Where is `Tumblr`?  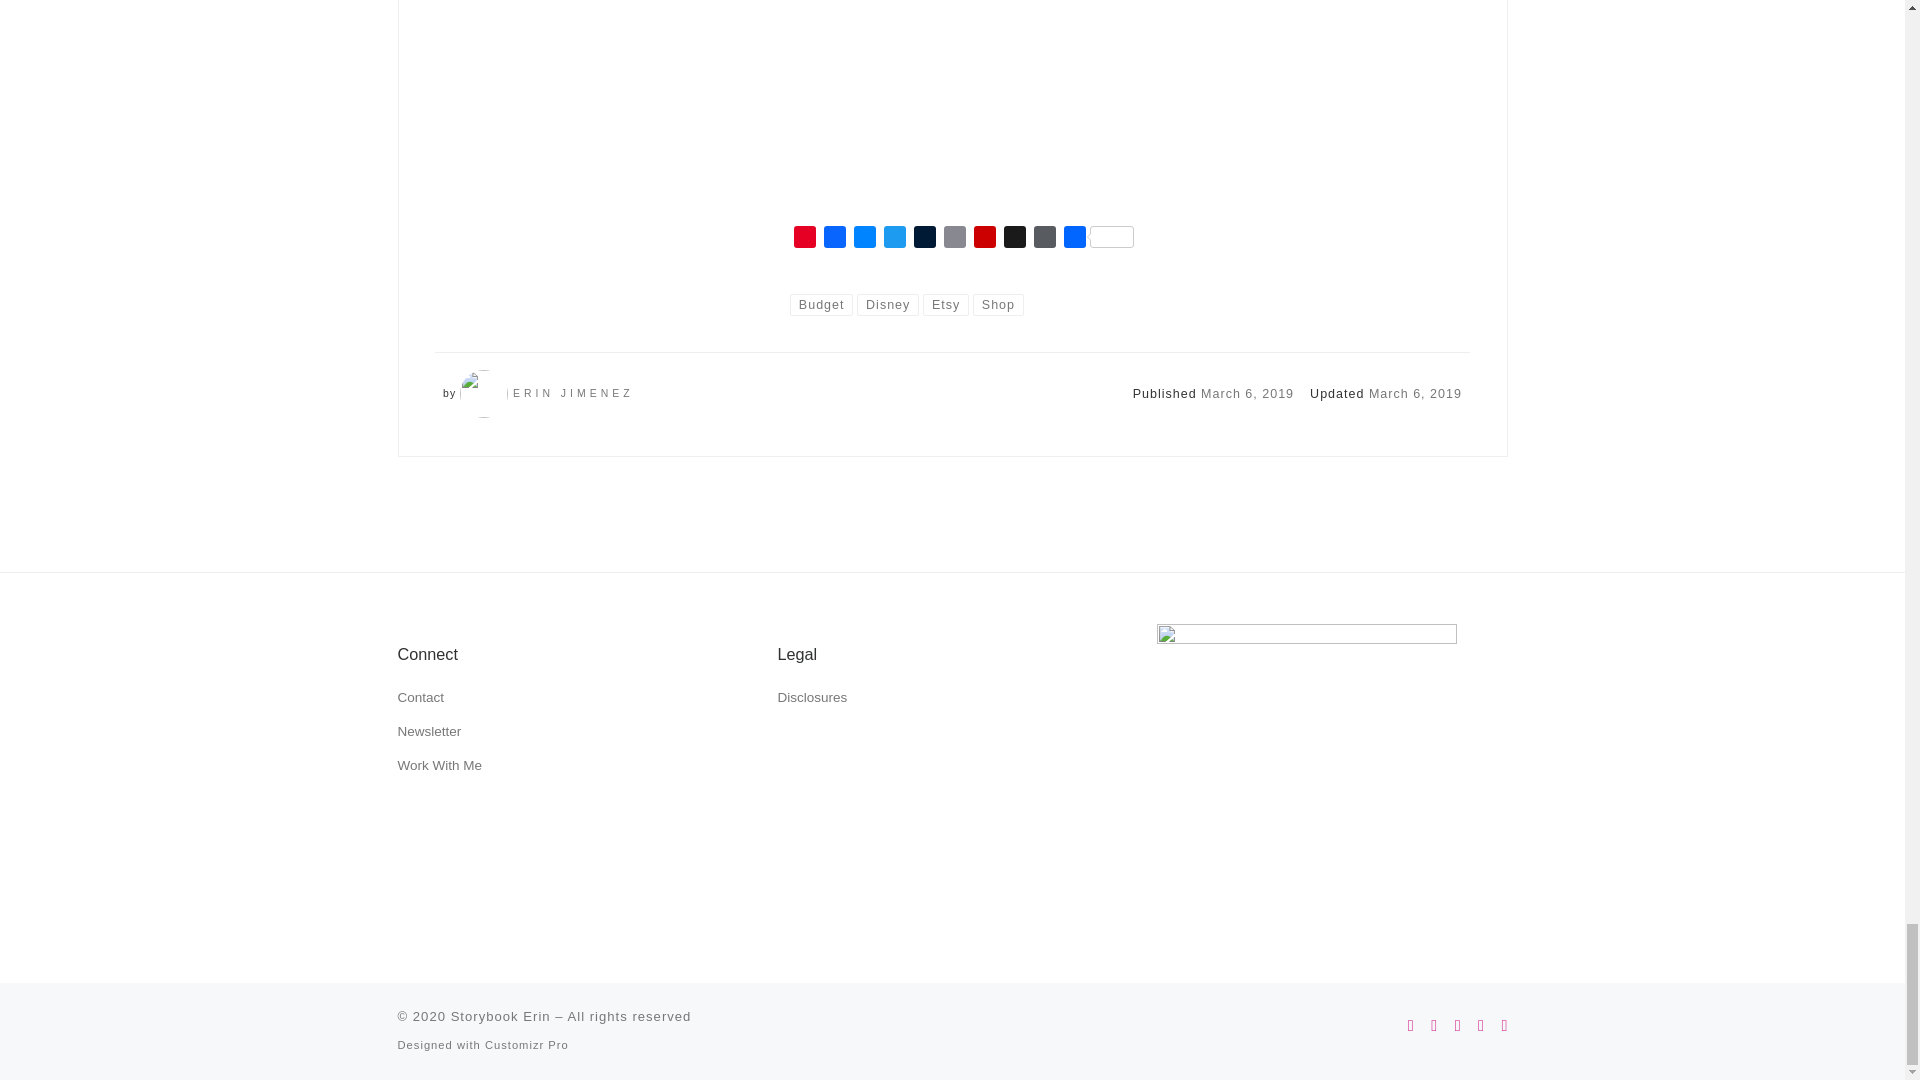 Tumblr is located at coordinates (925, 239).